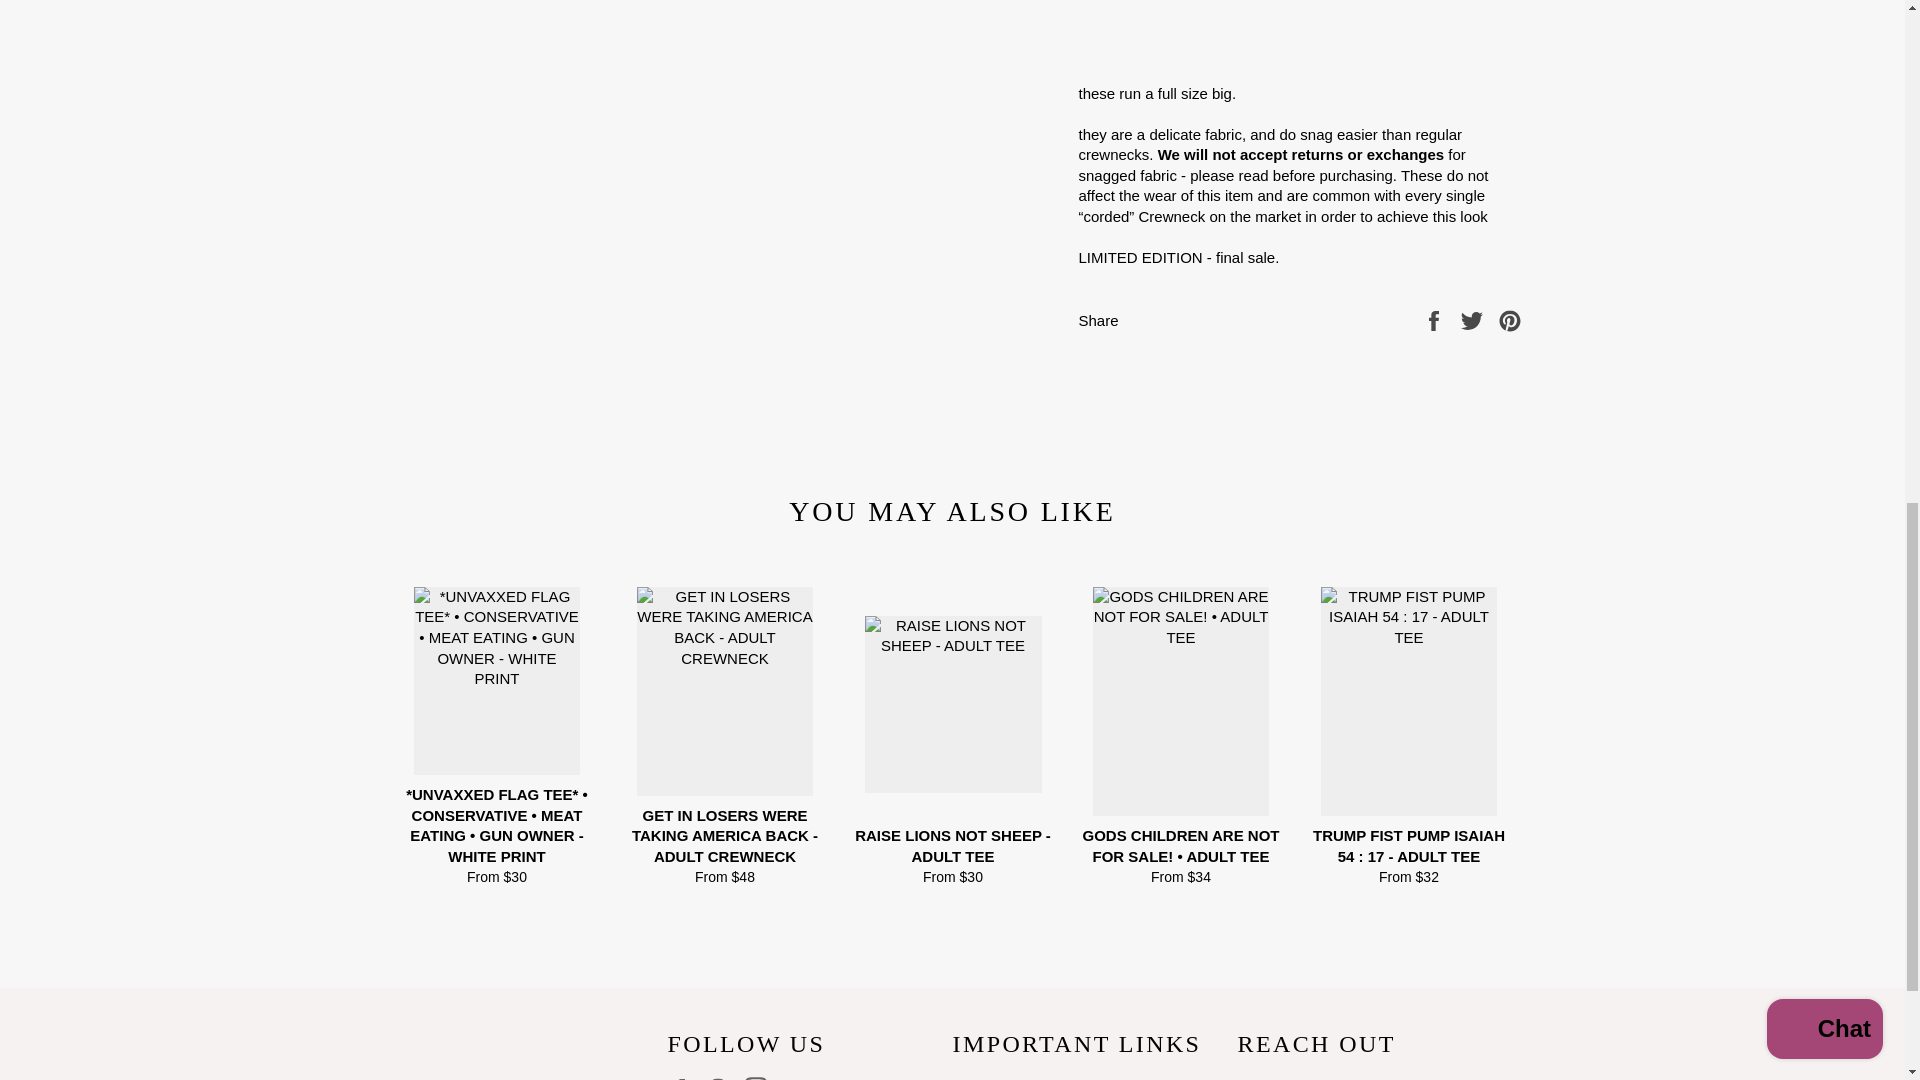 The height and width of the screenshot is (1080, 1920). What do you see at coordinates (1474, 320) in the screenshot?
I see `Tweet on Twitter` at bounding box center [1474, 320].